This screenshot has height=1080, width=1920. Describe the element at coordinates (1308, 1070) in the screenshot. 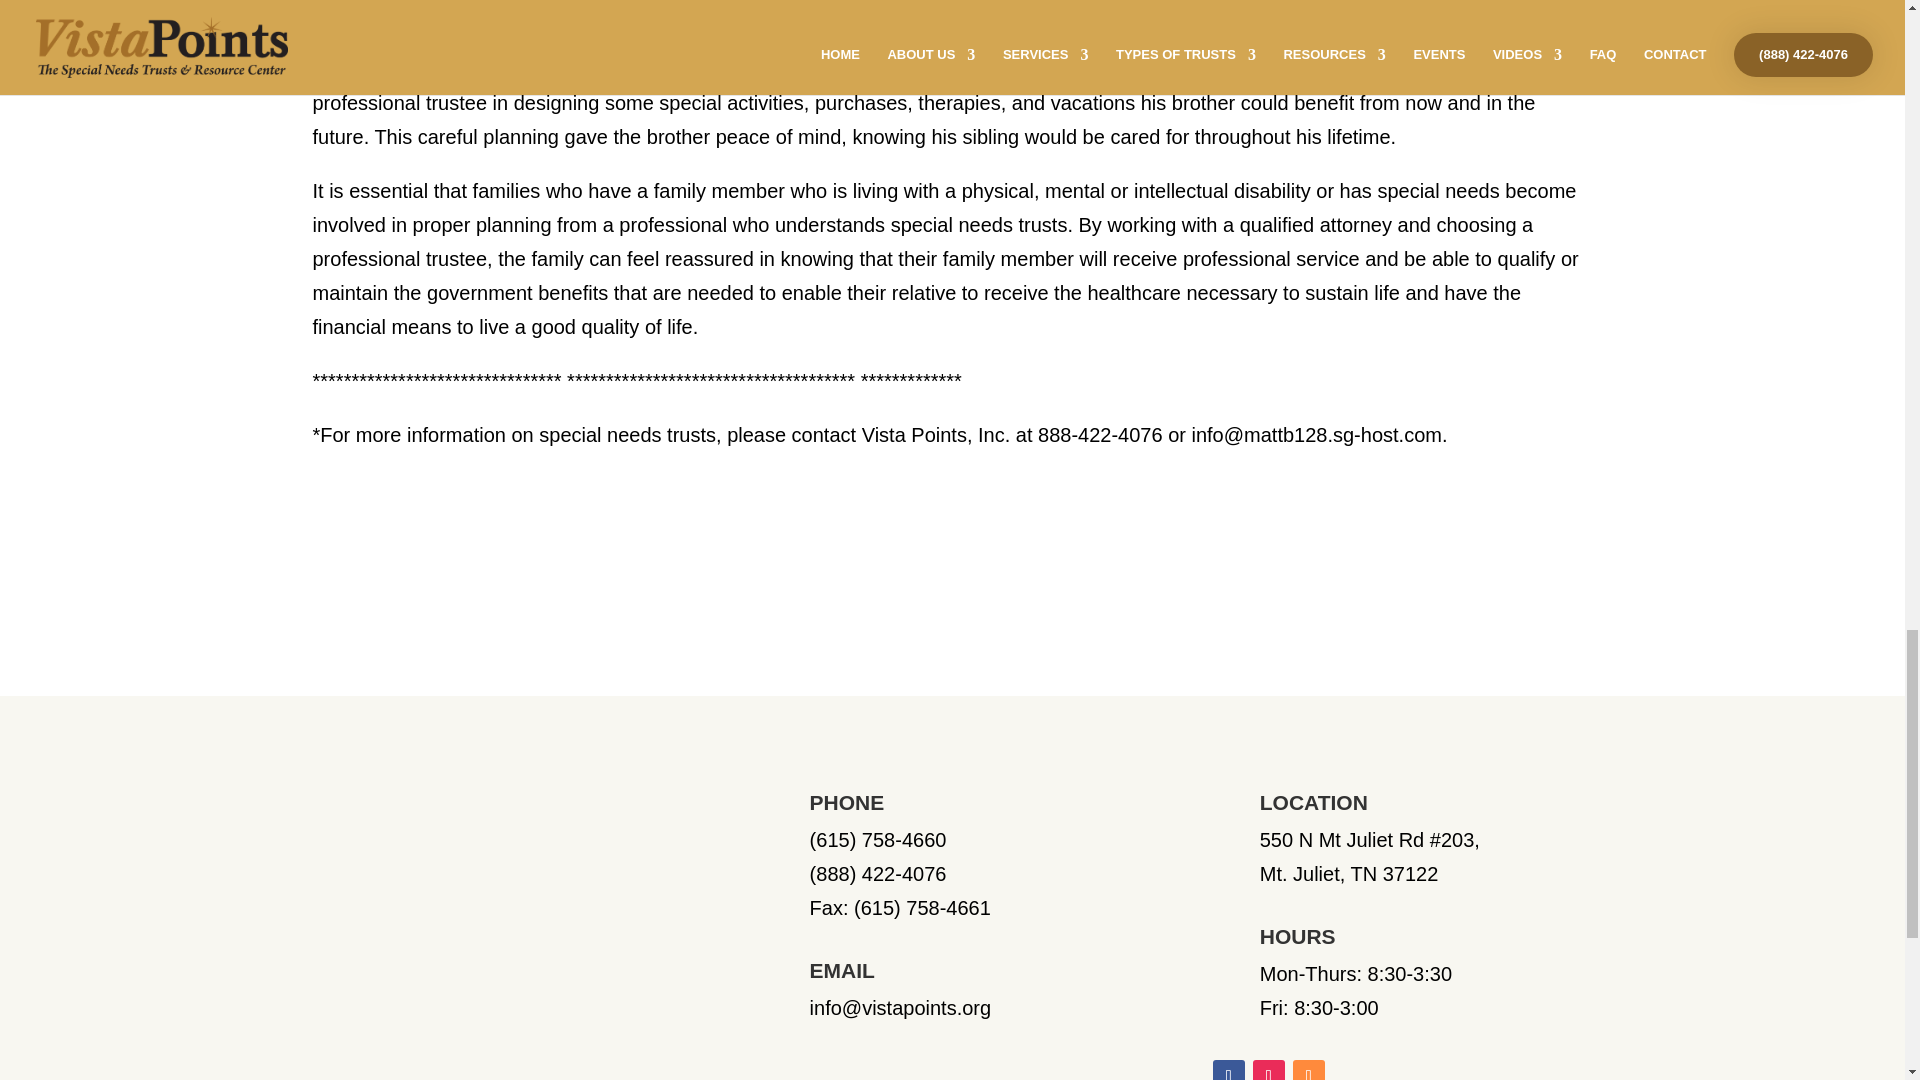

I see `Follow on RSS` at that location.